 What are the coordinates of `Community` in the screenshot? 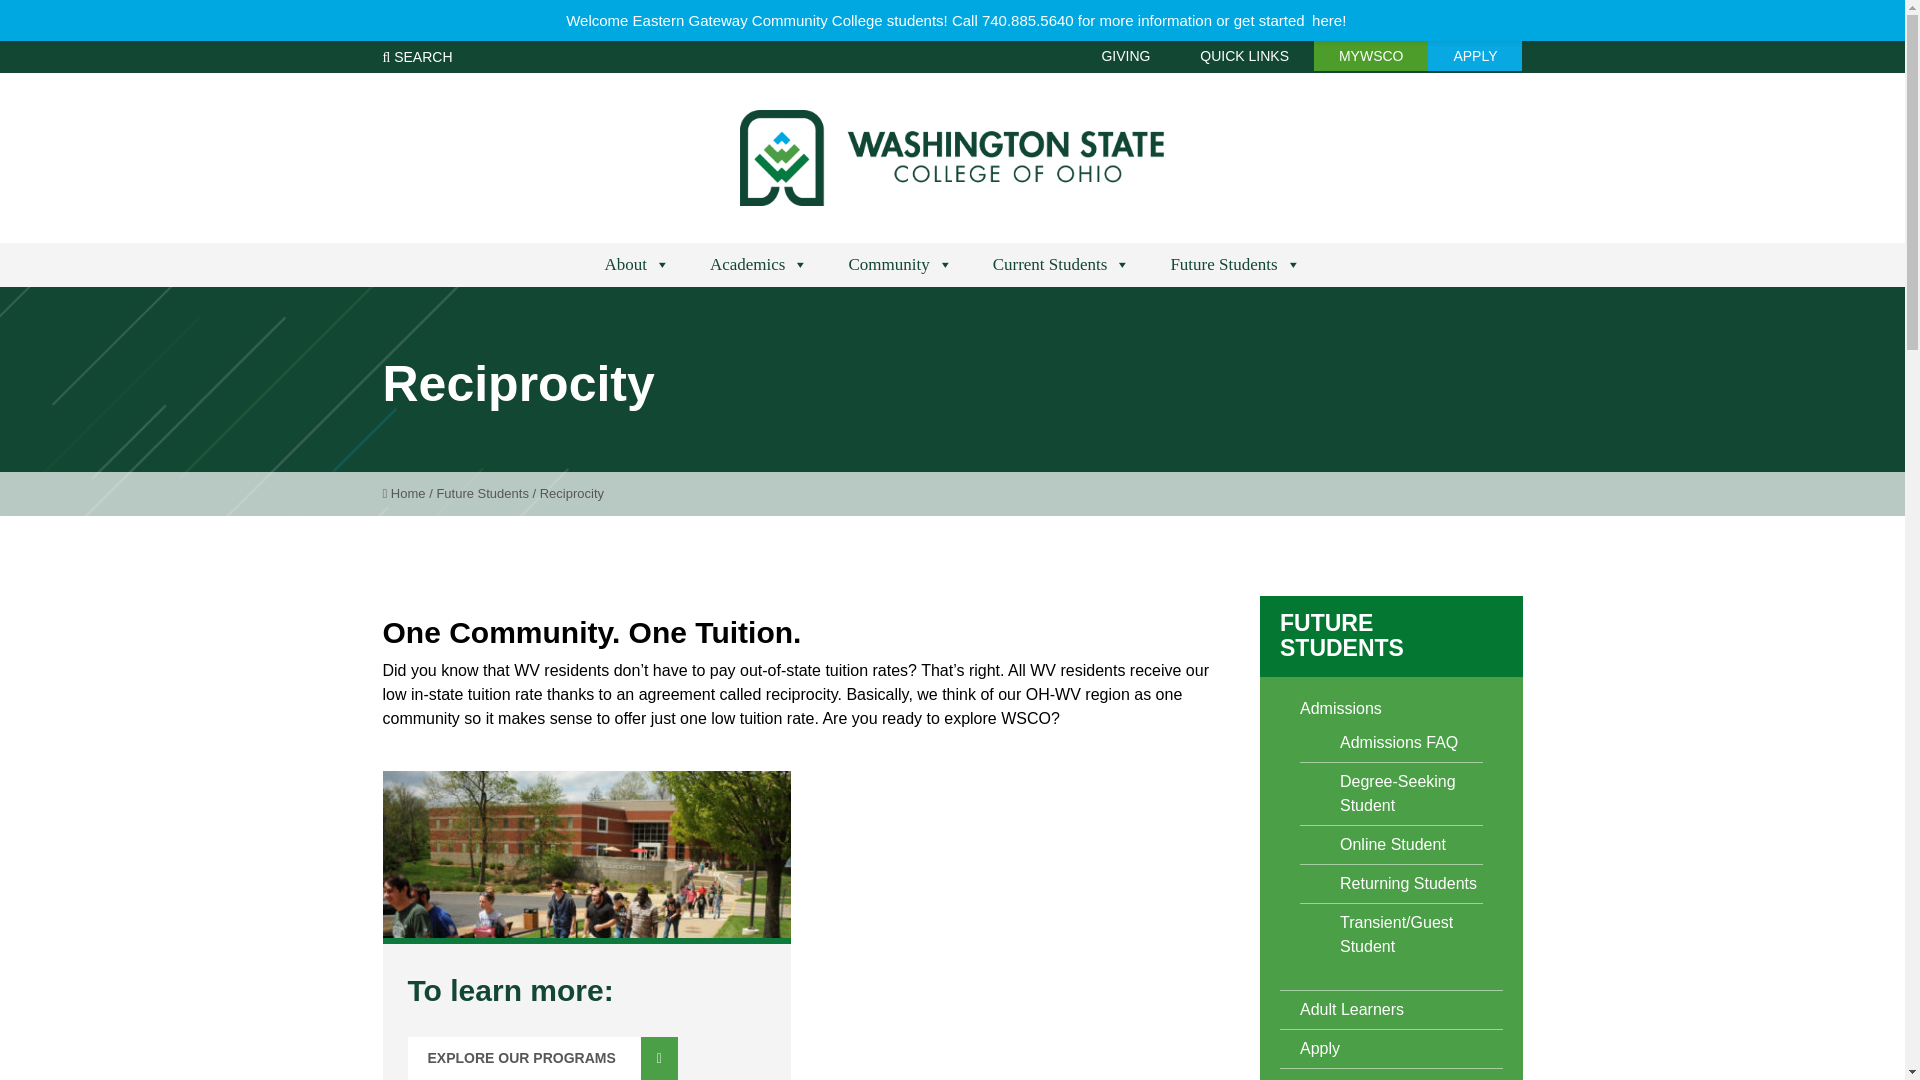 It's located at (899, 265).